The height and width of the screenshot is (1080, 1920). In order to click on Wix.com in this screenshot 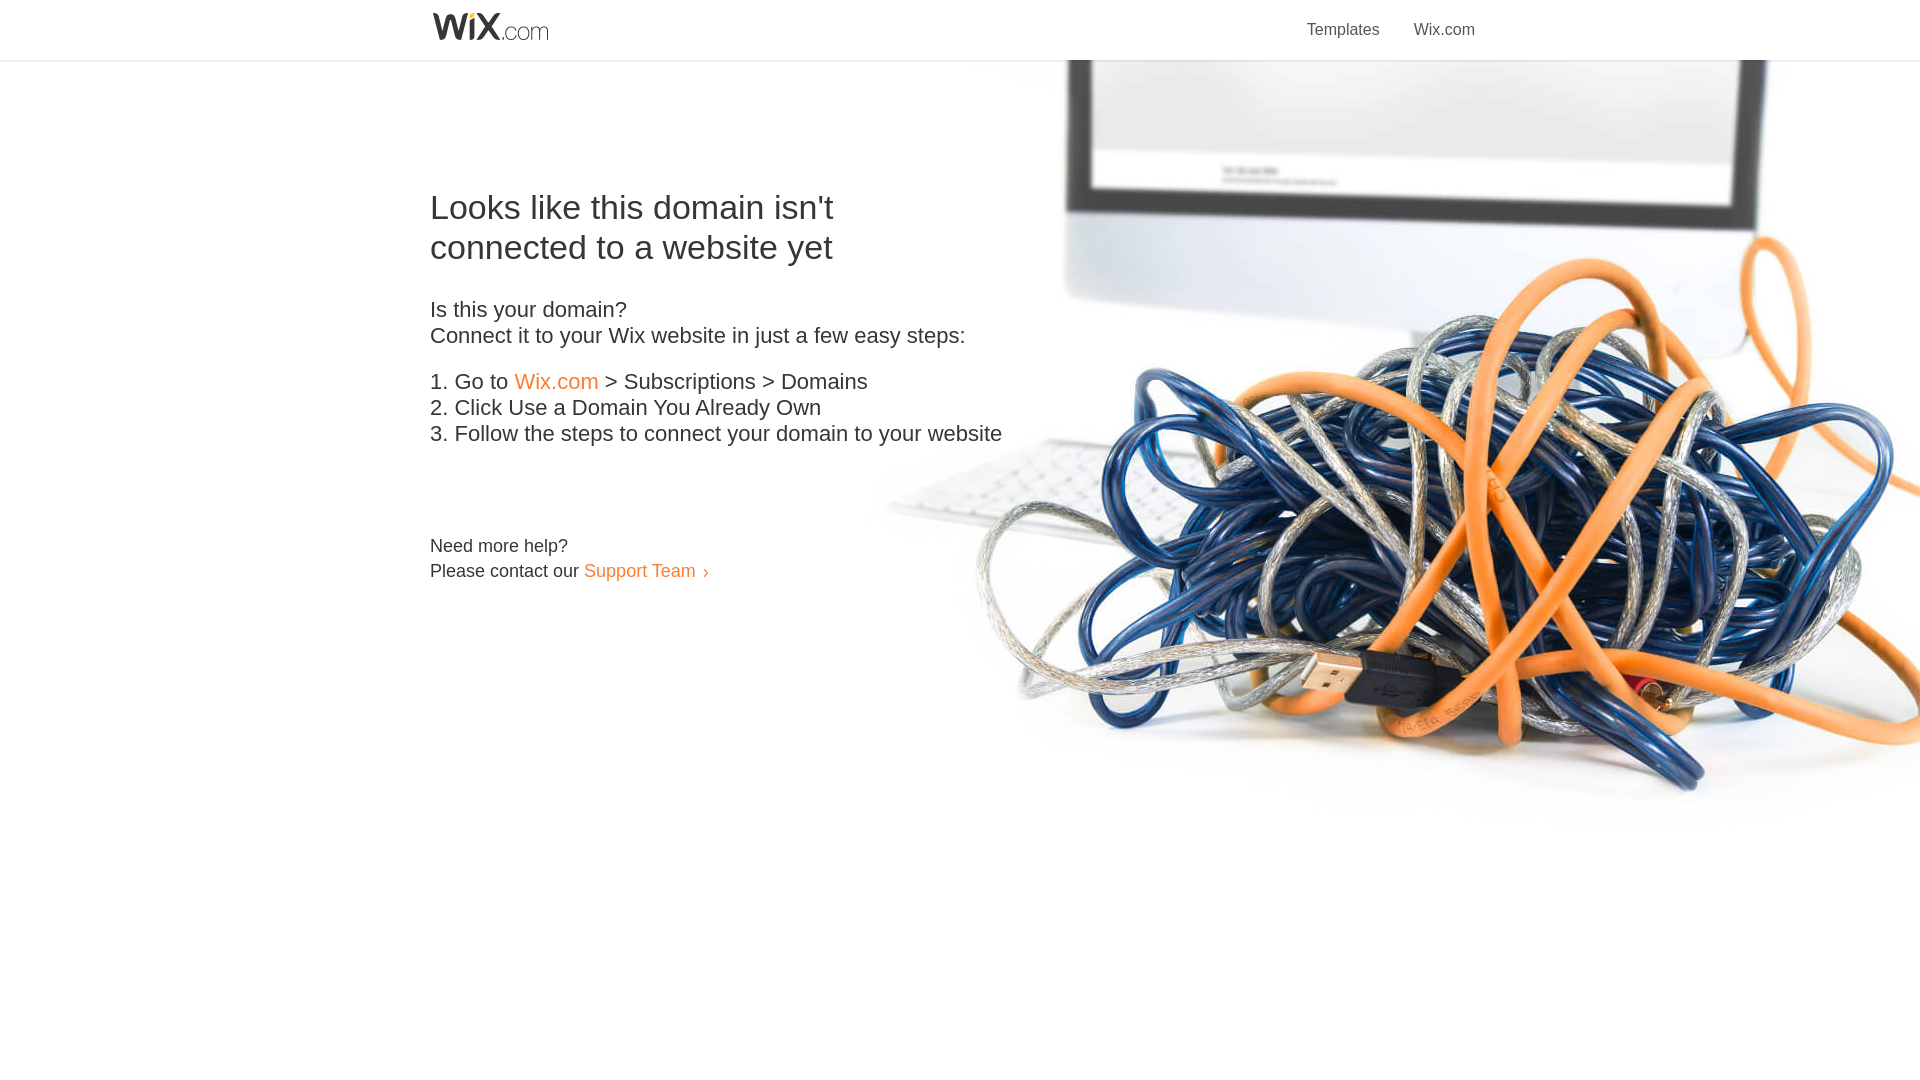, I will do `click(1444, 18)`.